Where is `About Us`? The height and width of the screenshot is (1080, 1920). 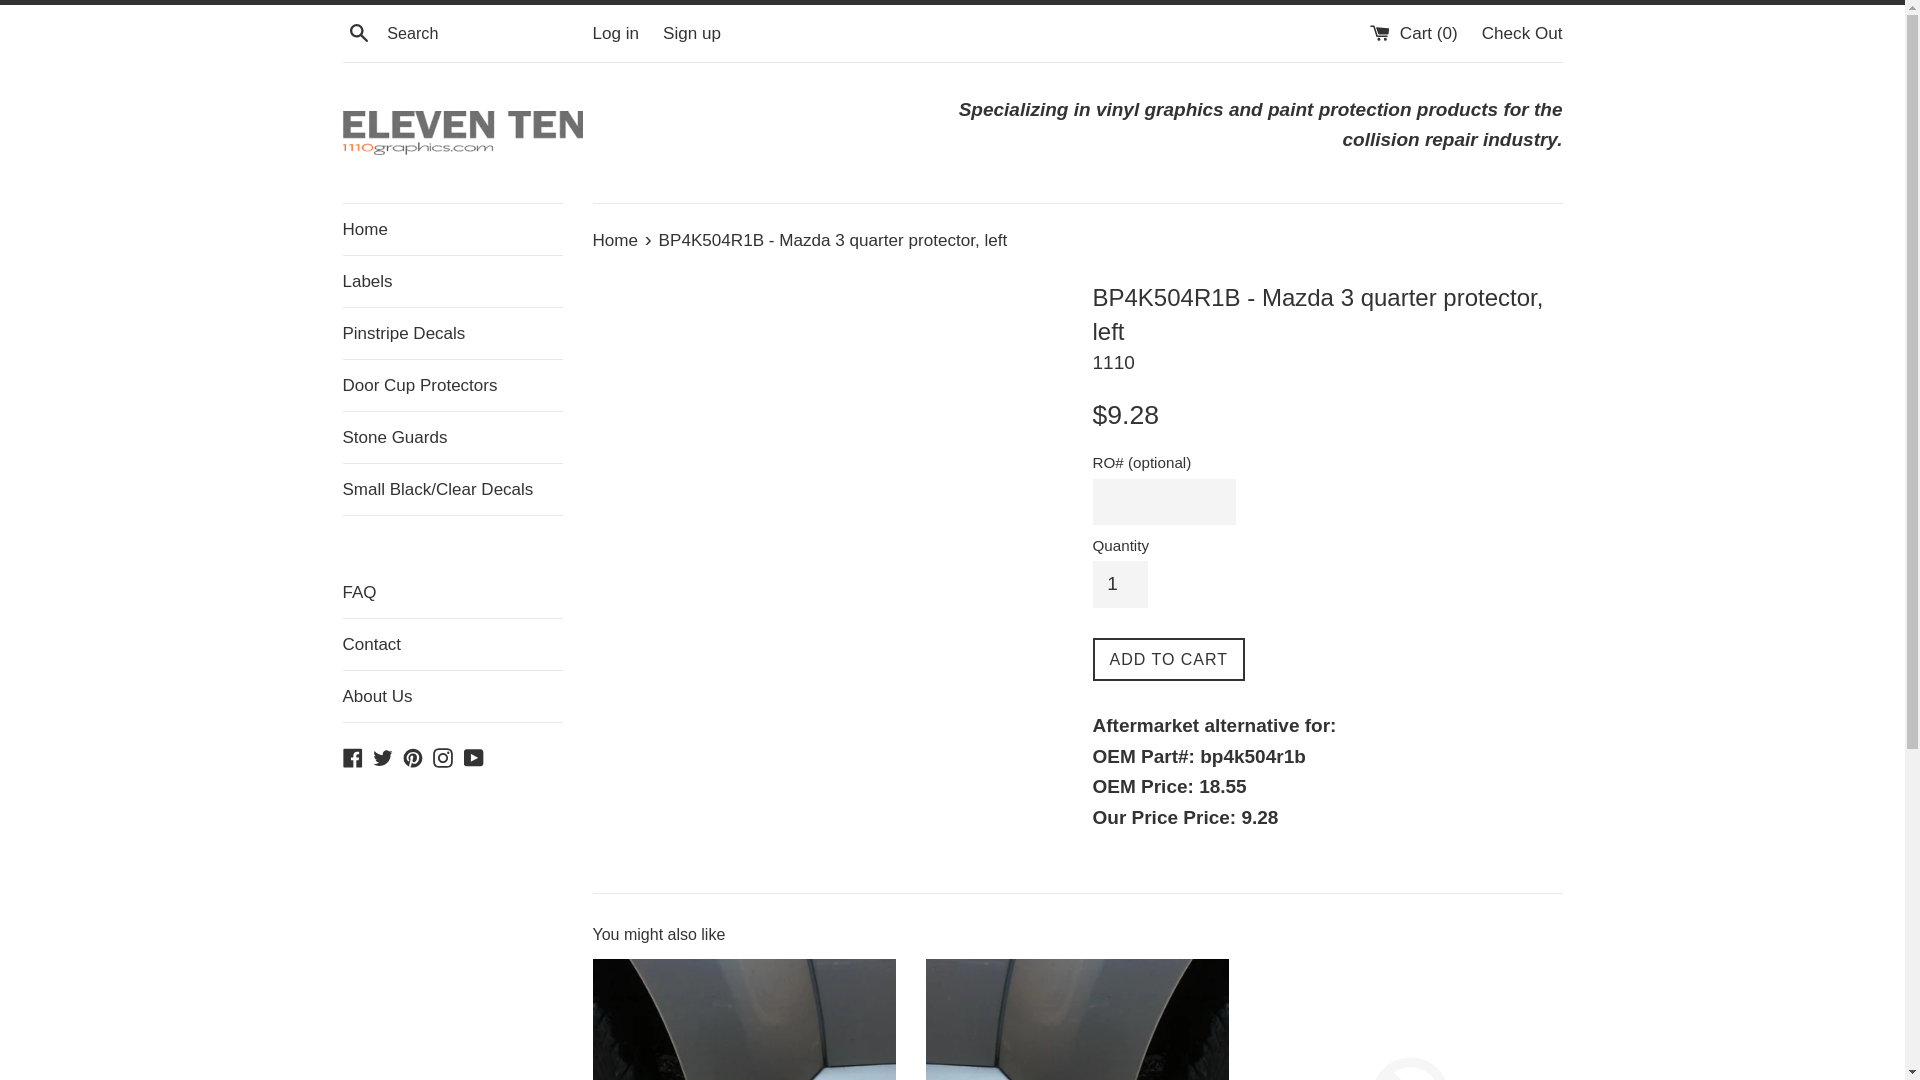 About Us is located at coordinates (452, 696).